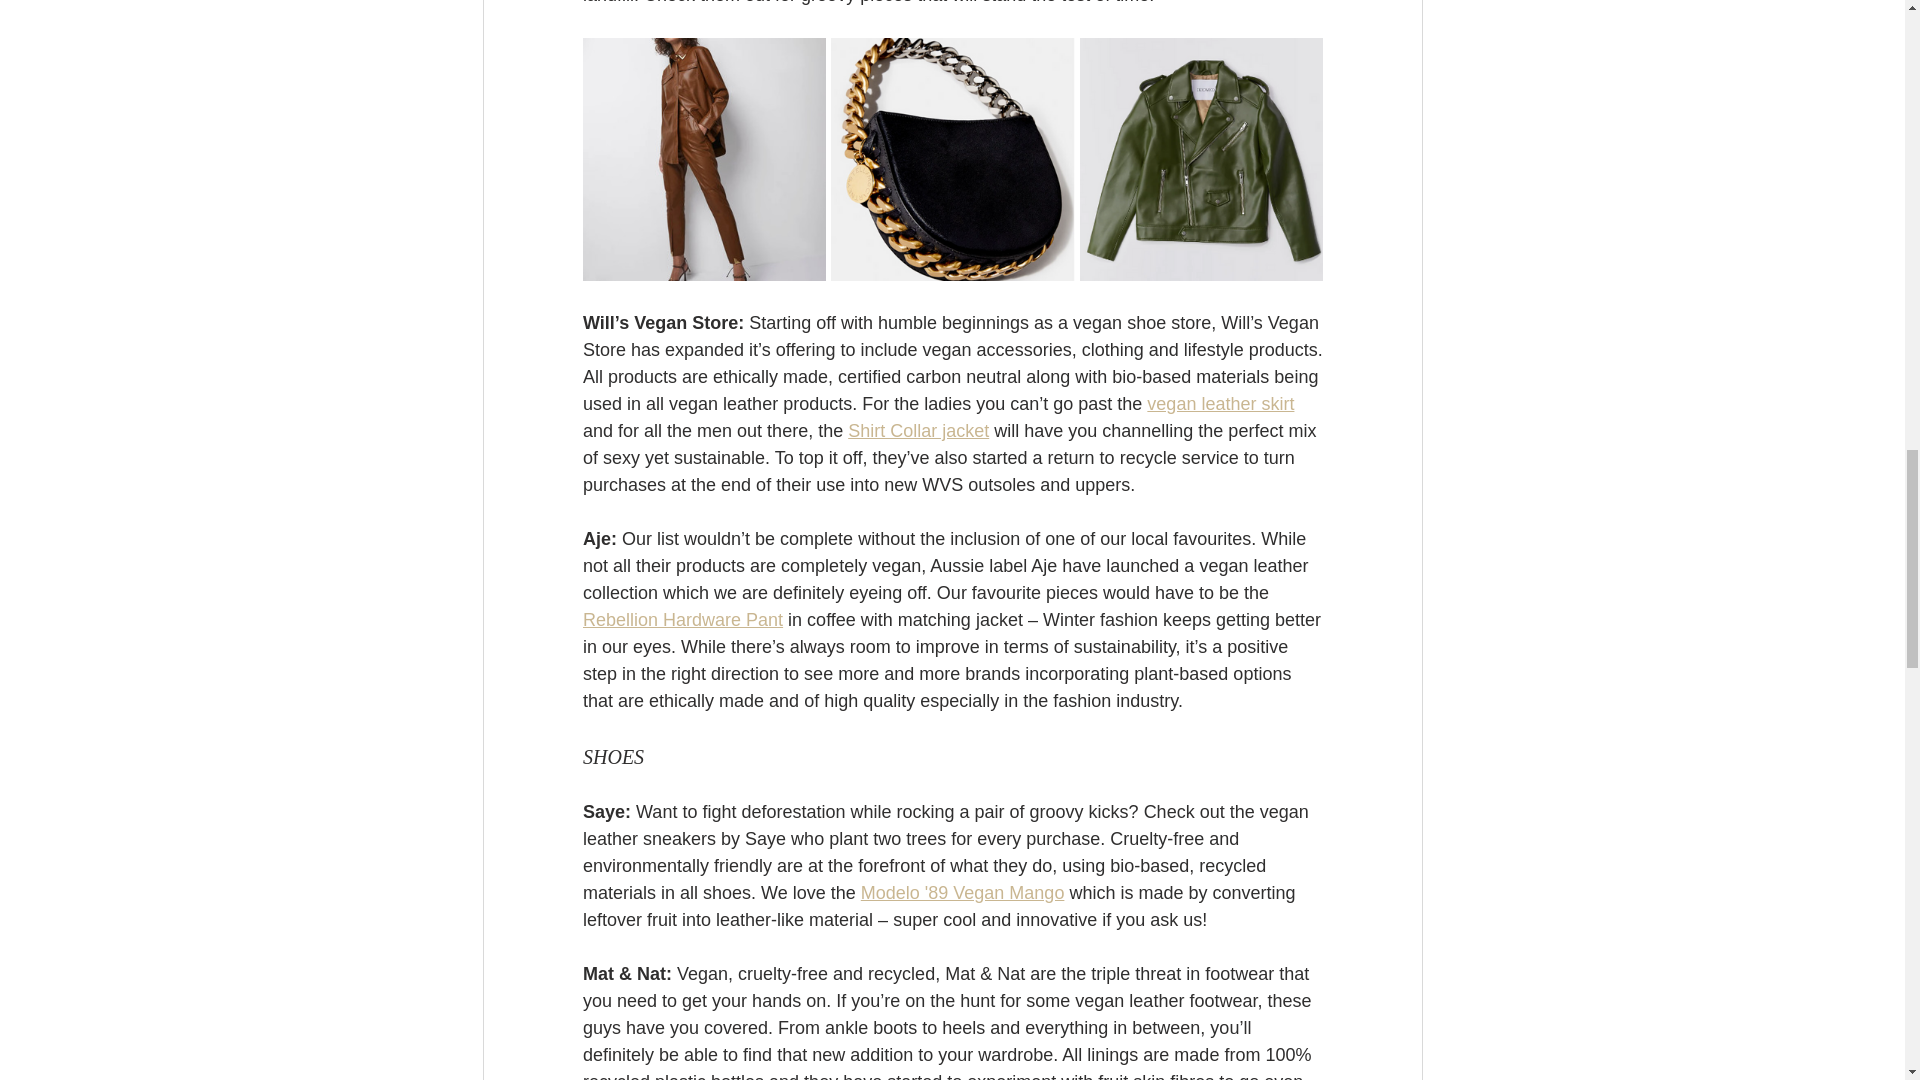  I want to click on Modelo '89 Vegan Mango, so click(962, 892).